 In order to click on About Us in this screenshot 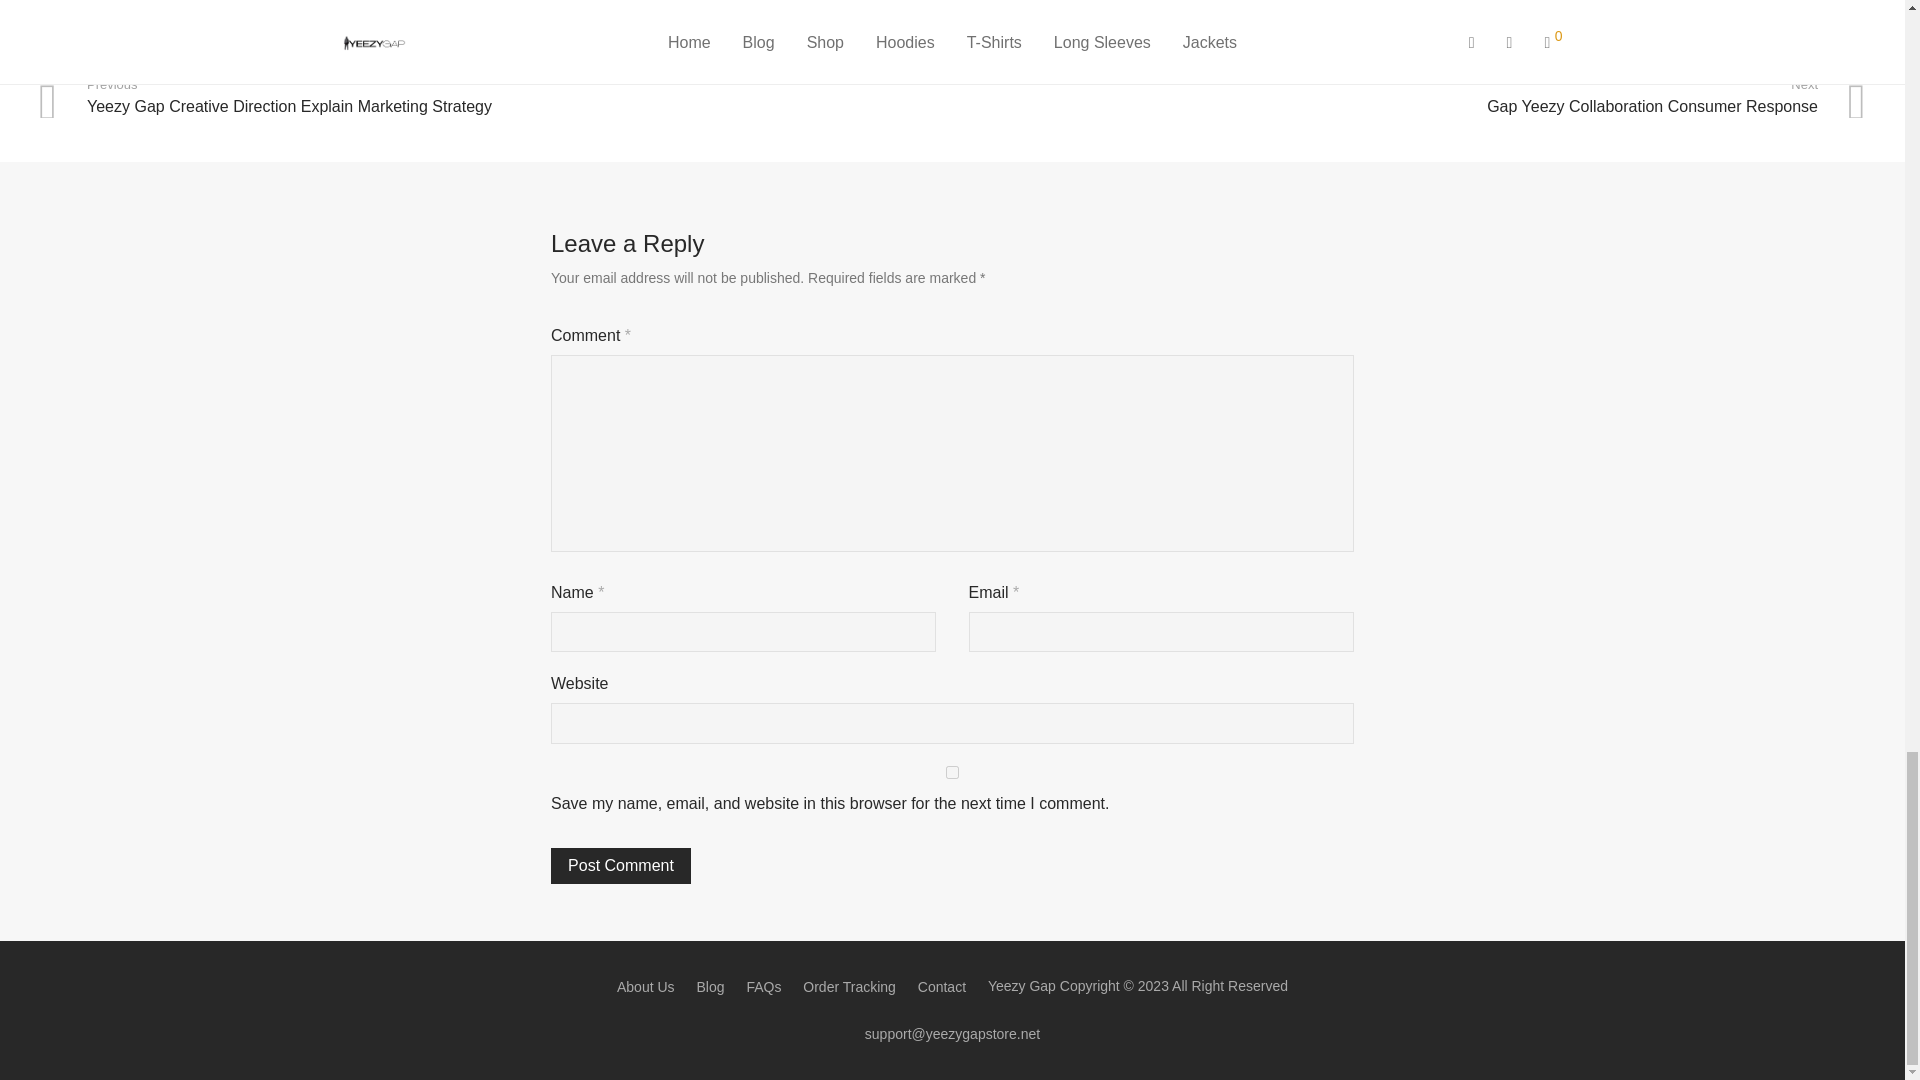, I will do `click(764, 987)`.